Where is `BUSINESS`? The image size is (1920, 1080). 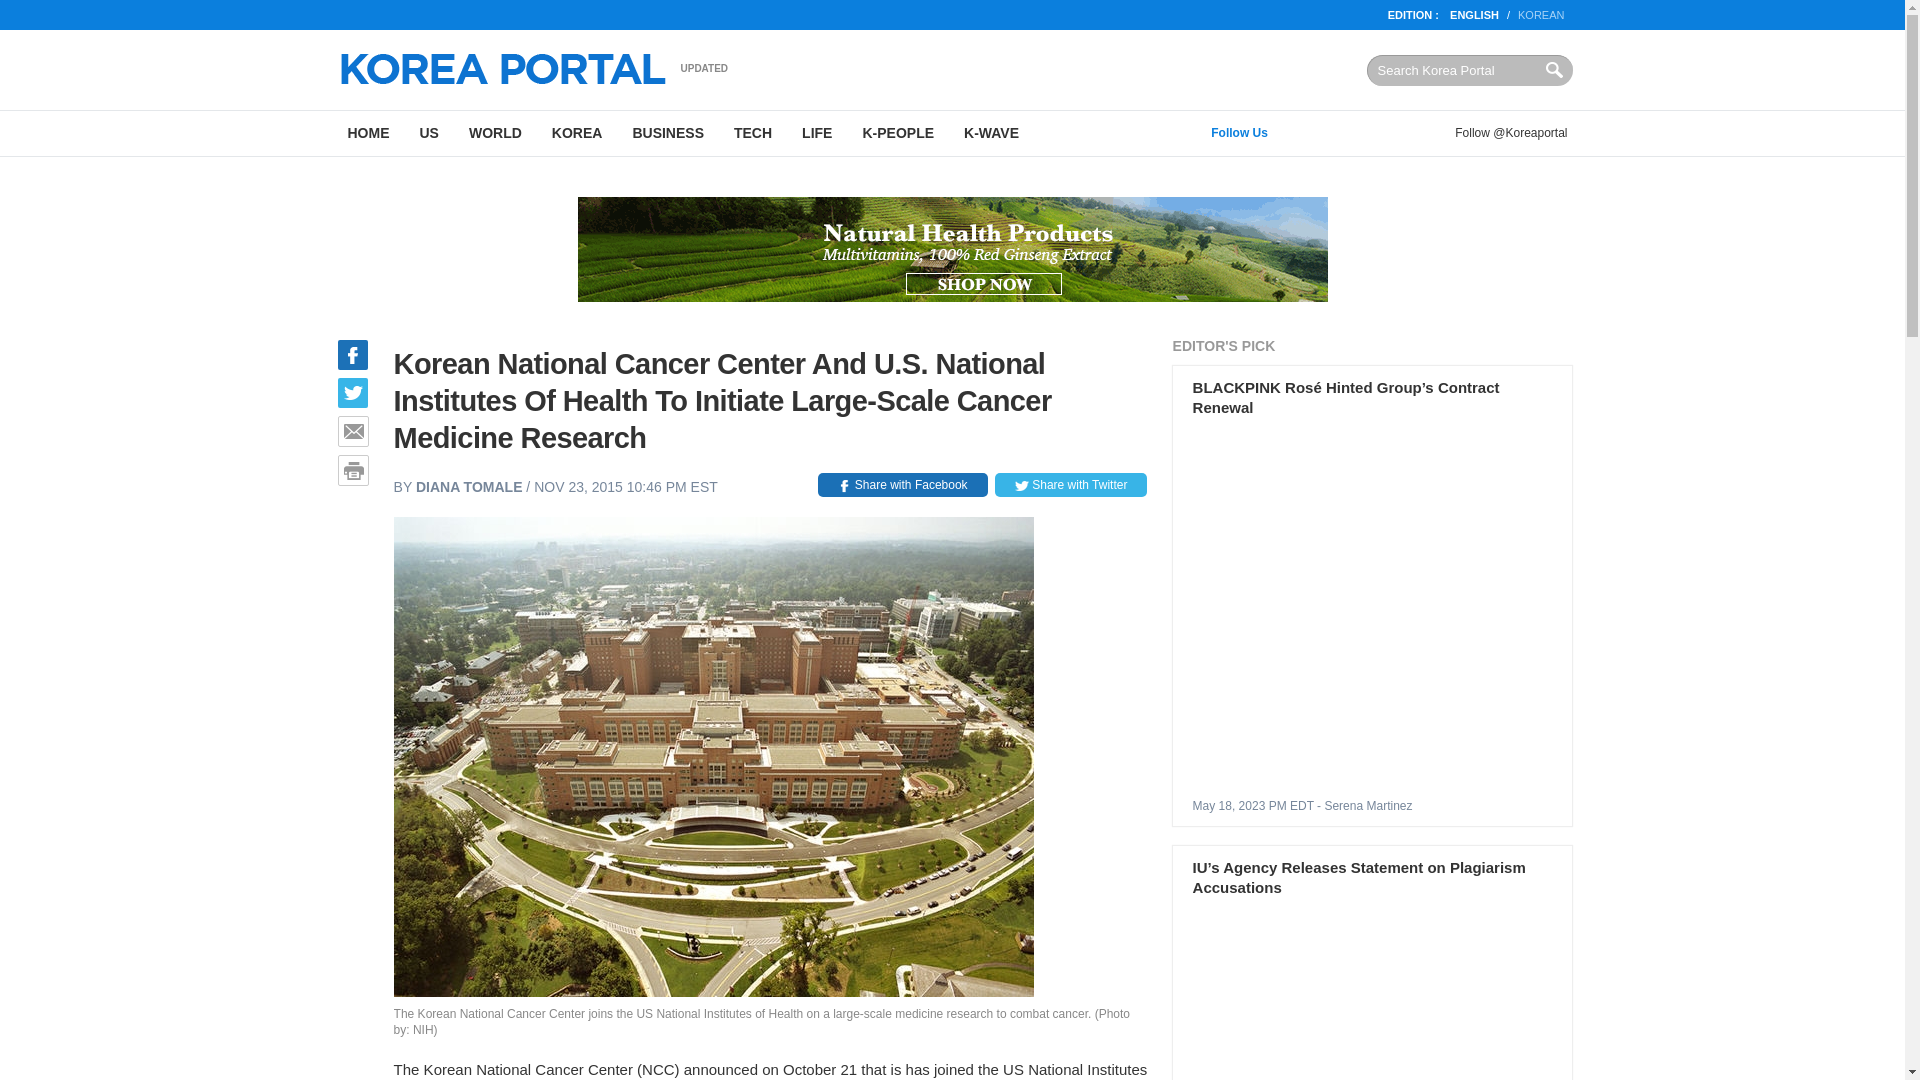 BUSINESS is located at coordinates (667, 133).